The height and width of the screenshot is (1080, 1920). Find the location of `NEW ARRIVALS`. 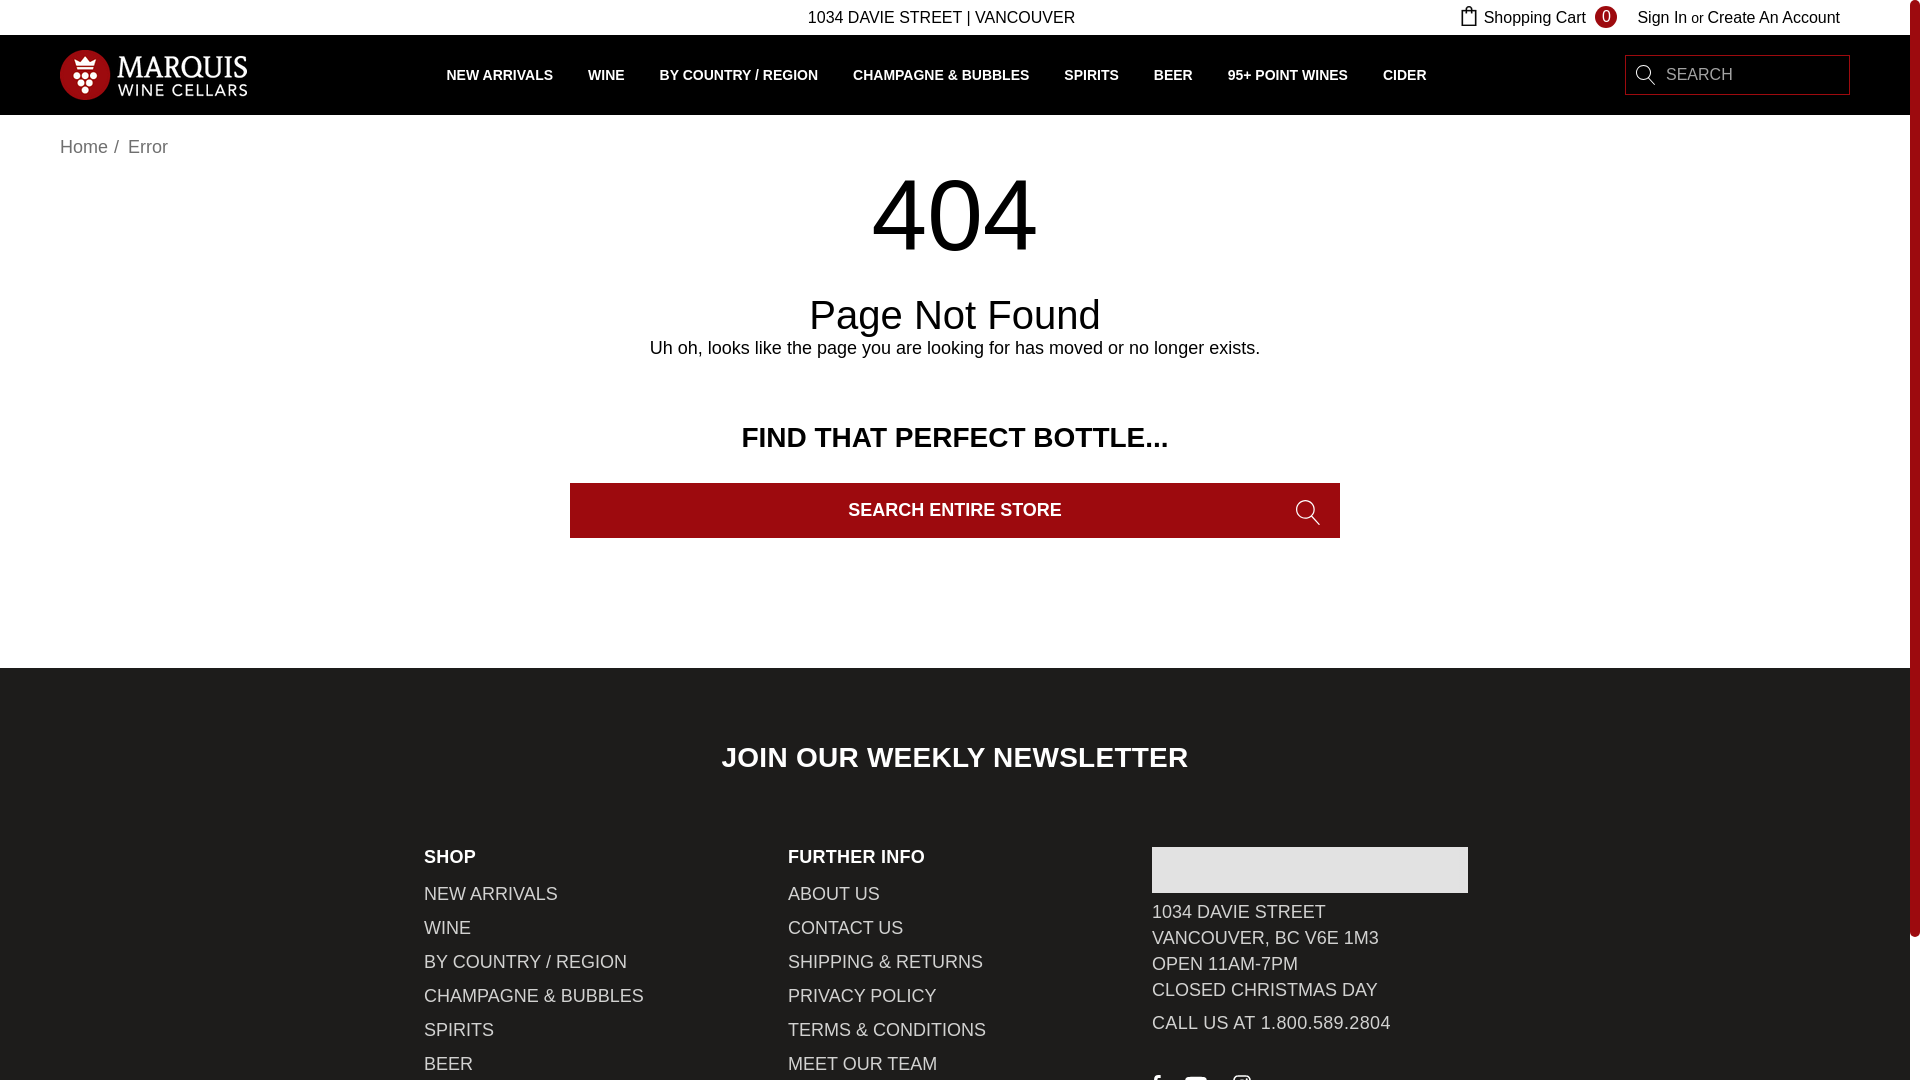

NEW ARRIVALS is located at coordinates (491, 894).